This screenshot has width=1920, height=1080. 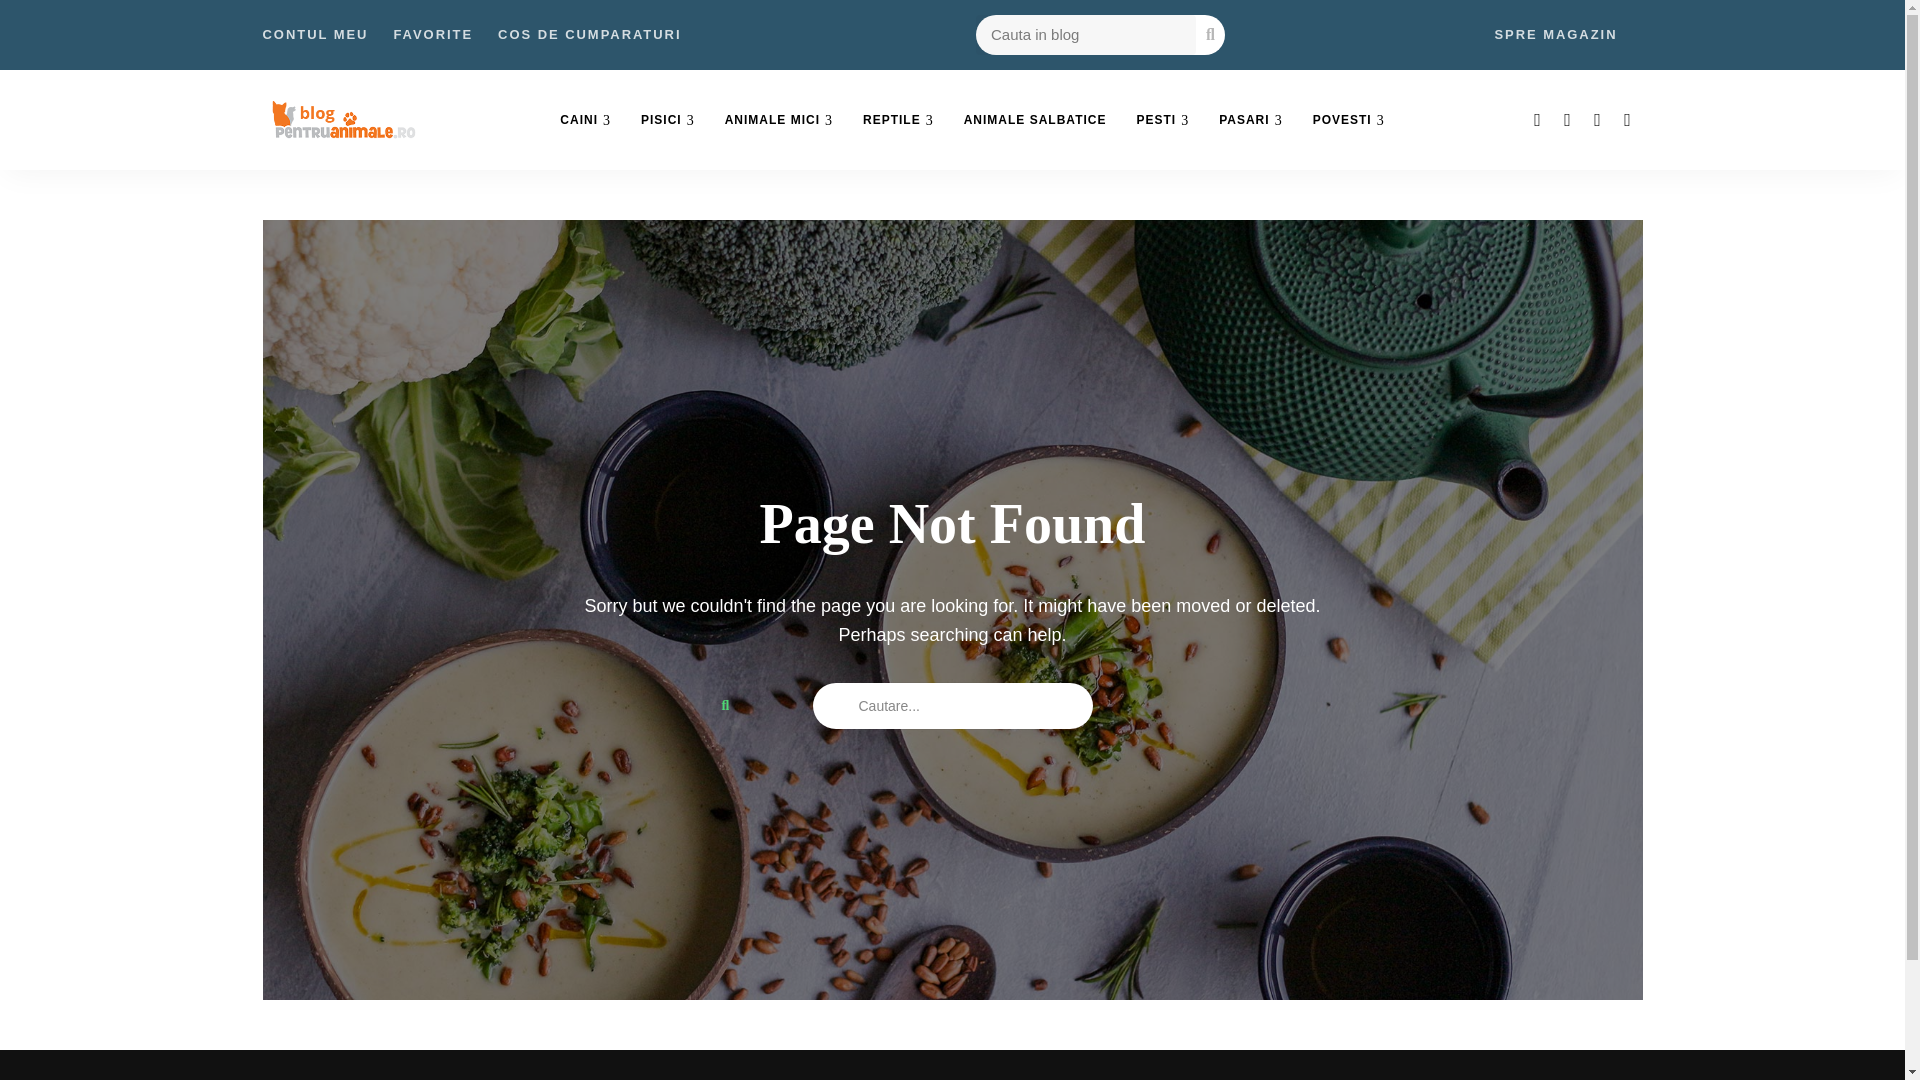 I want to click on SPRE MAGAZIN, so click(x=1554, y=35).